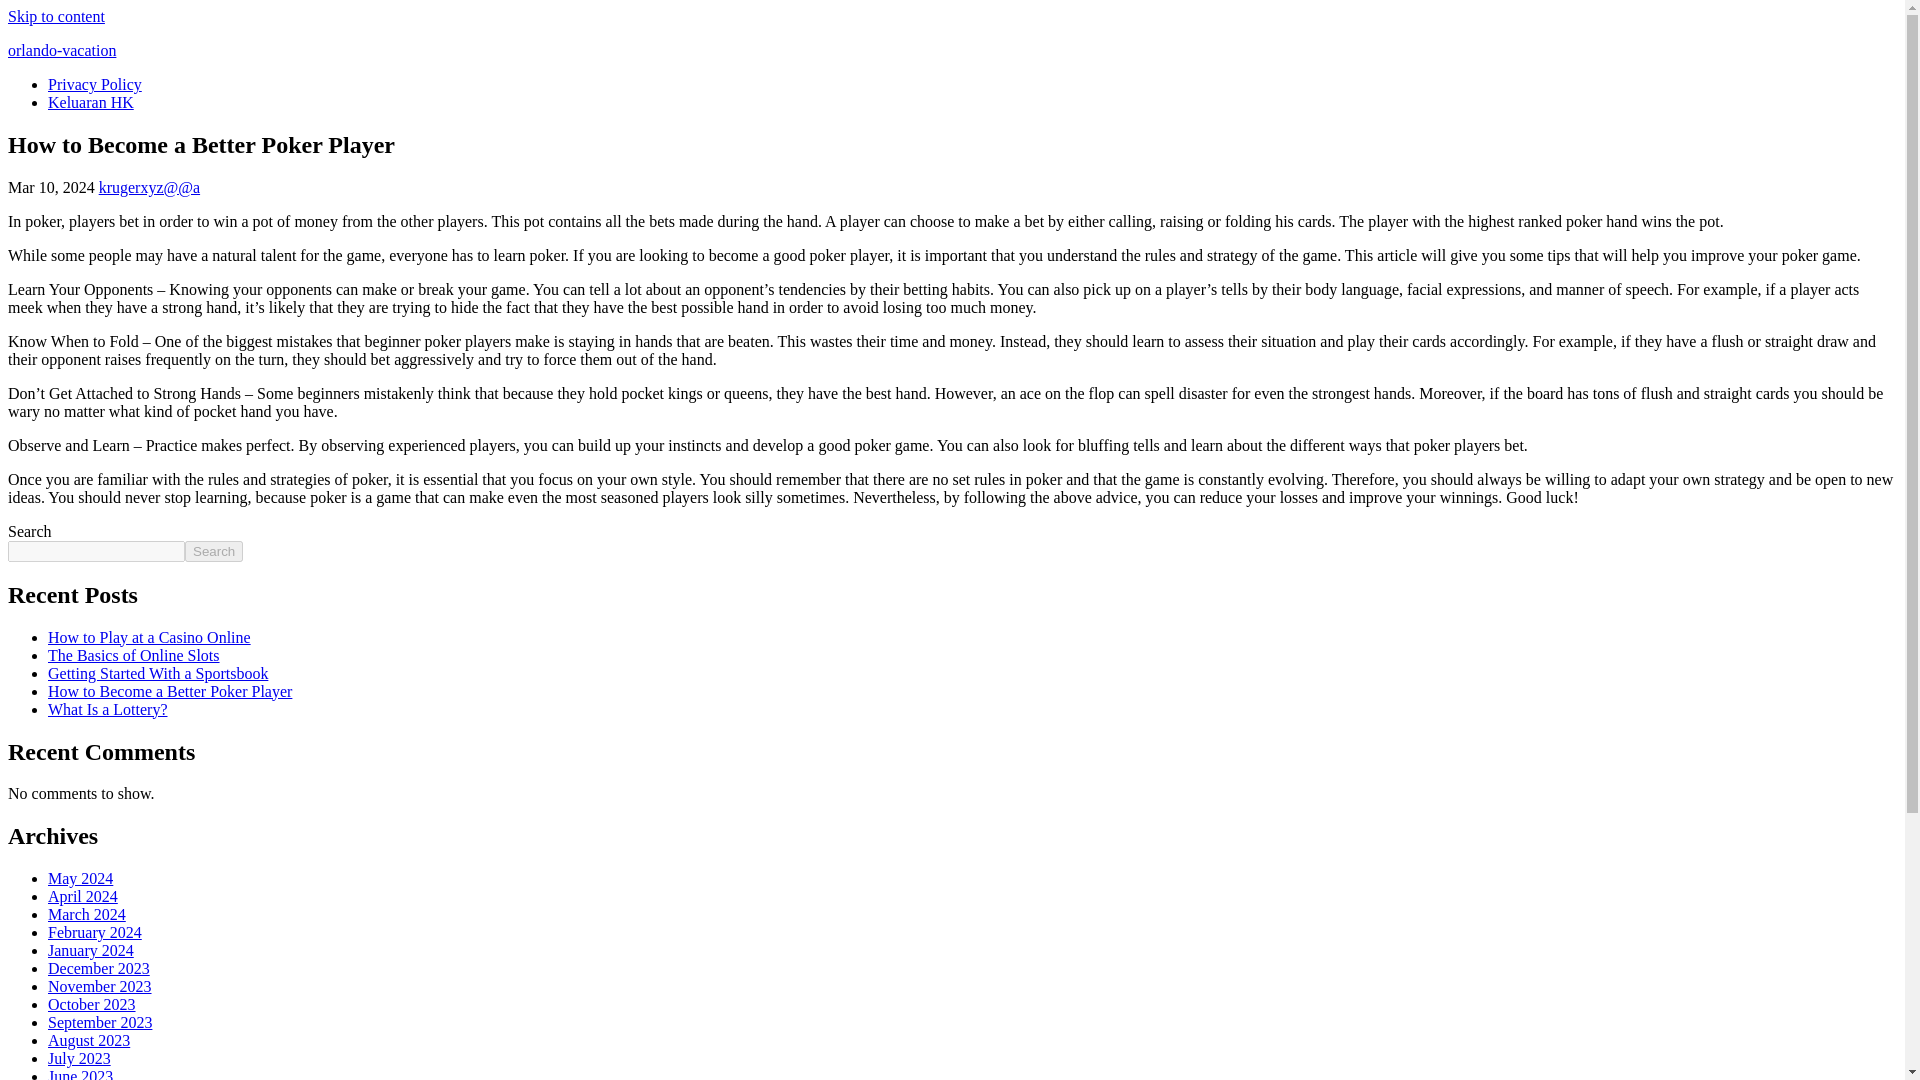 The height and width of the screenshot is (1080, 1920). I want to click on January 2024, so click(91, 950).